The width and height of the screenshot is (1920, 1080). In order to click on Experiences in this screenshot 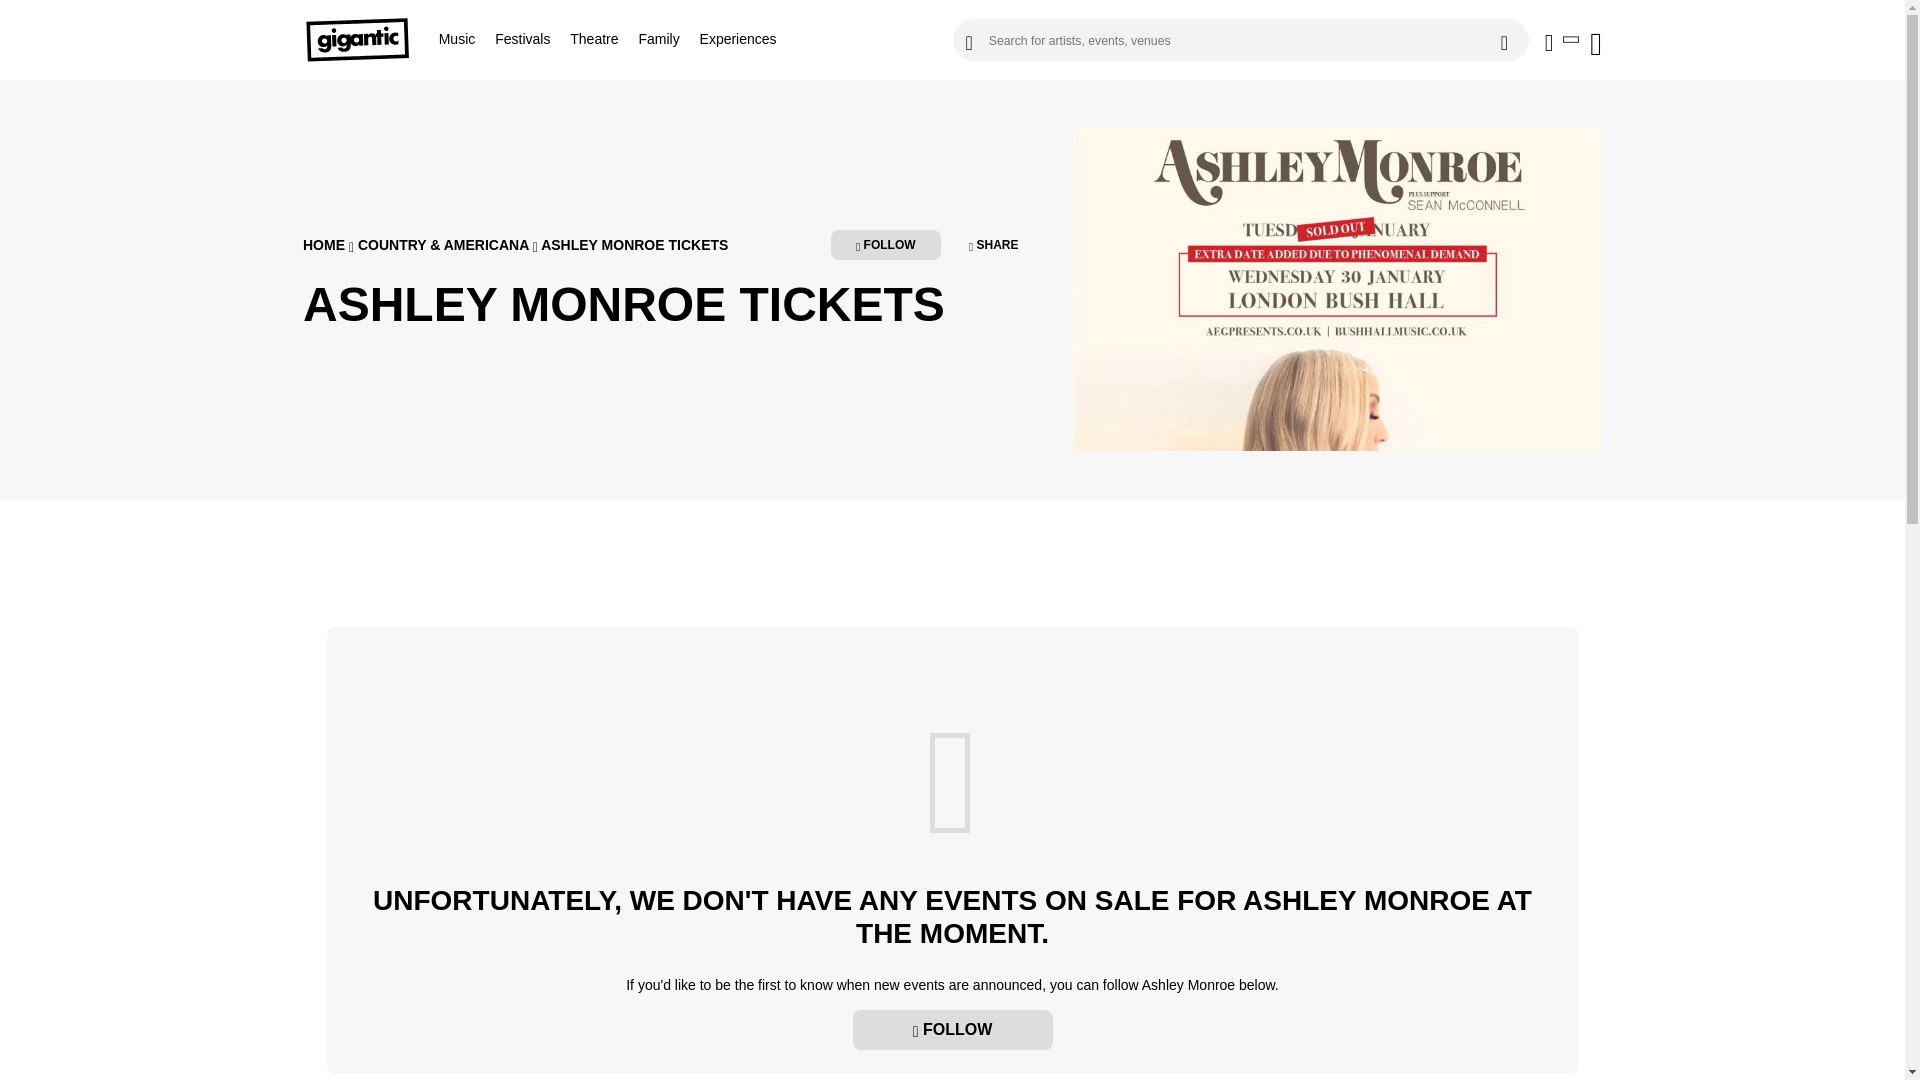, I will do `click(738, 39)`.